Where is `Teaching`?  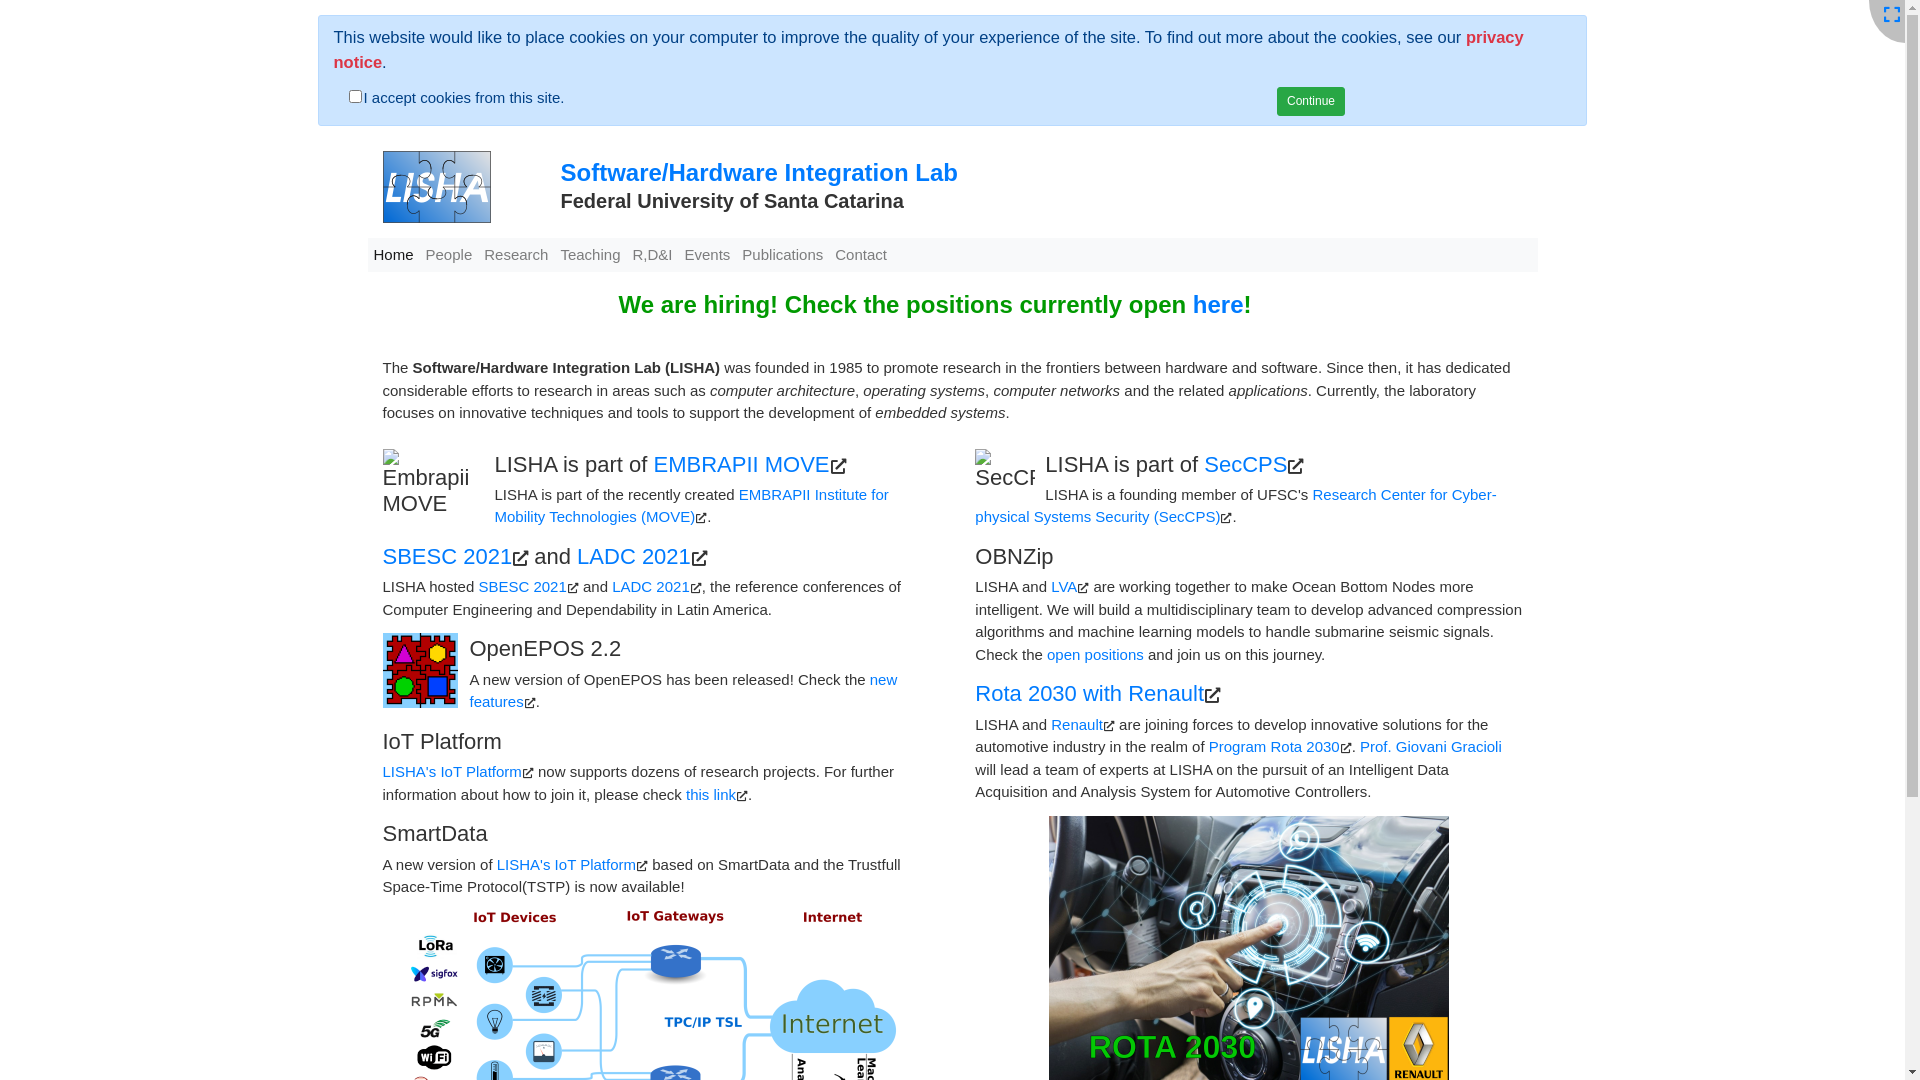
Teaching is located at coordinates (590, 256).